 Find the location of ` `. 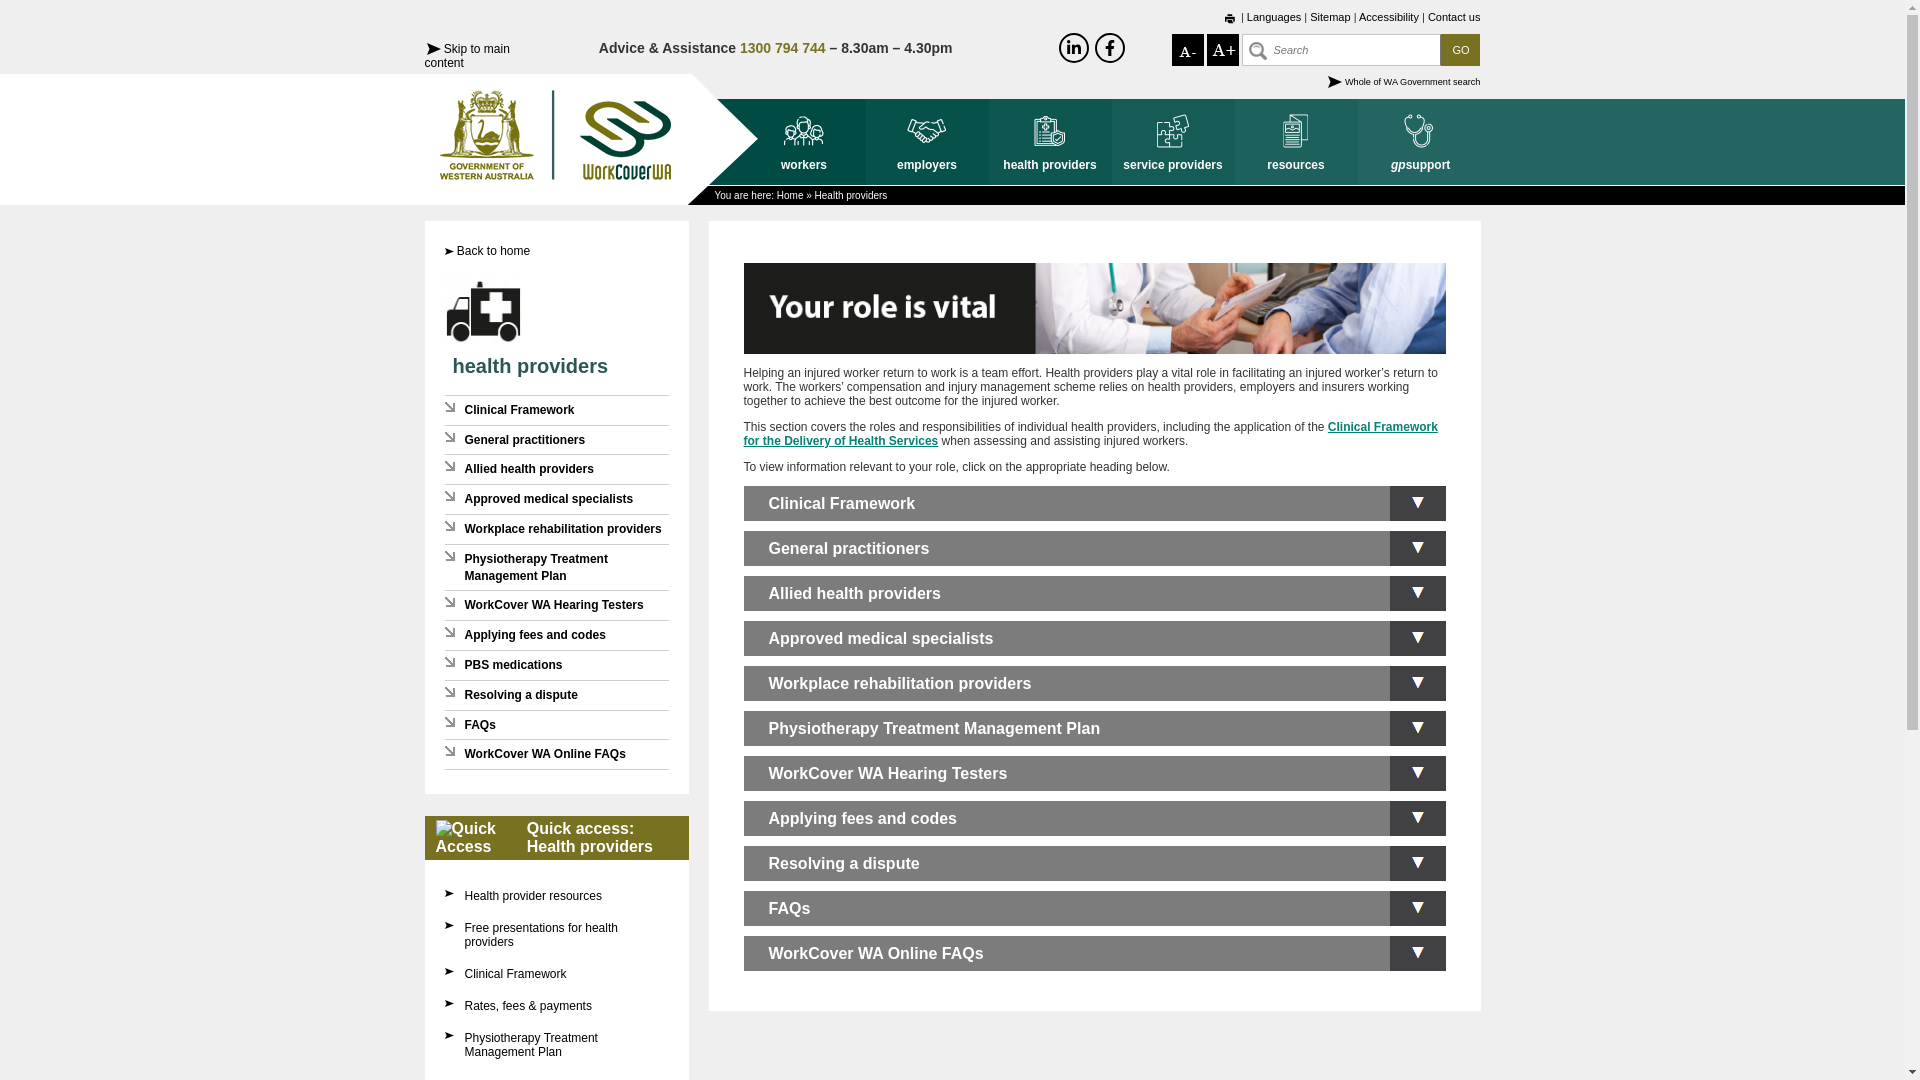

  is located at coordinates (1230, 18).